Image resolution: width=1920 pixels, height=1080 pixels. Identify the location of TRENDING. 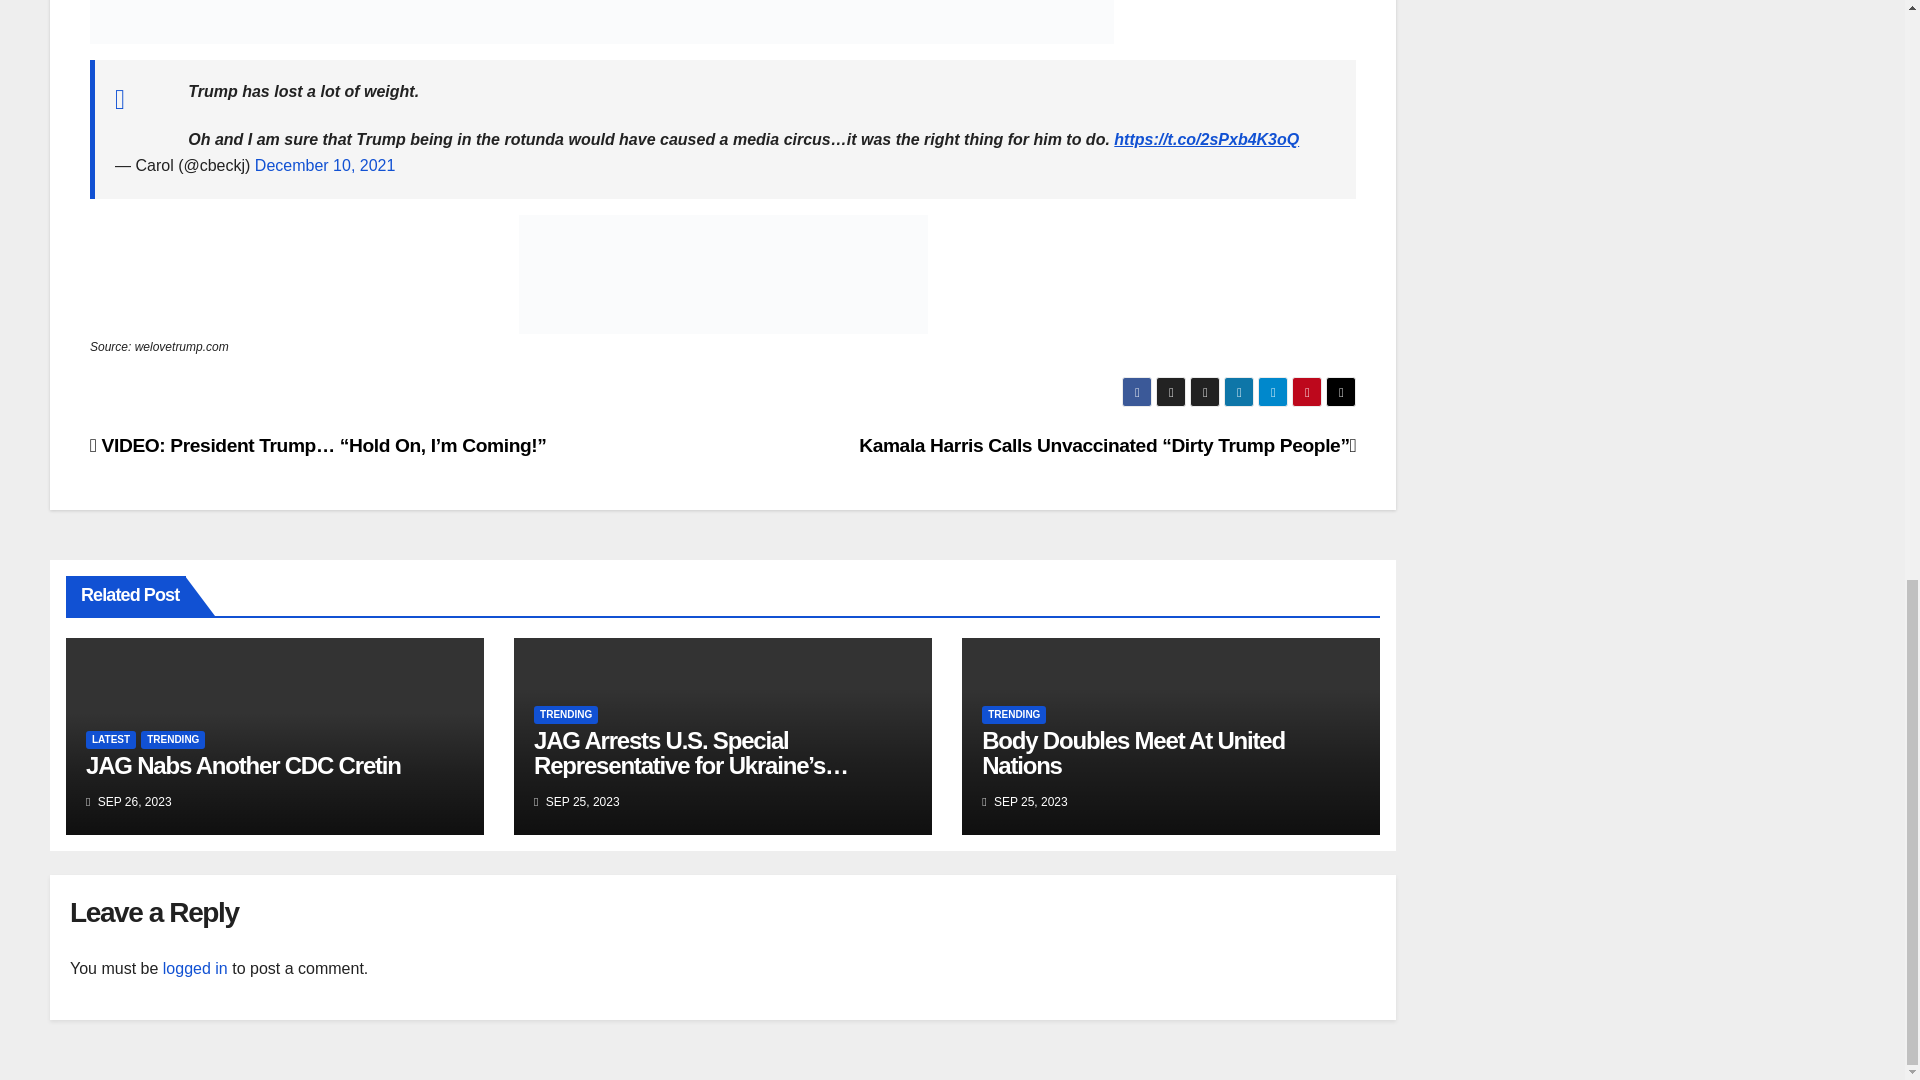
(565, 714).